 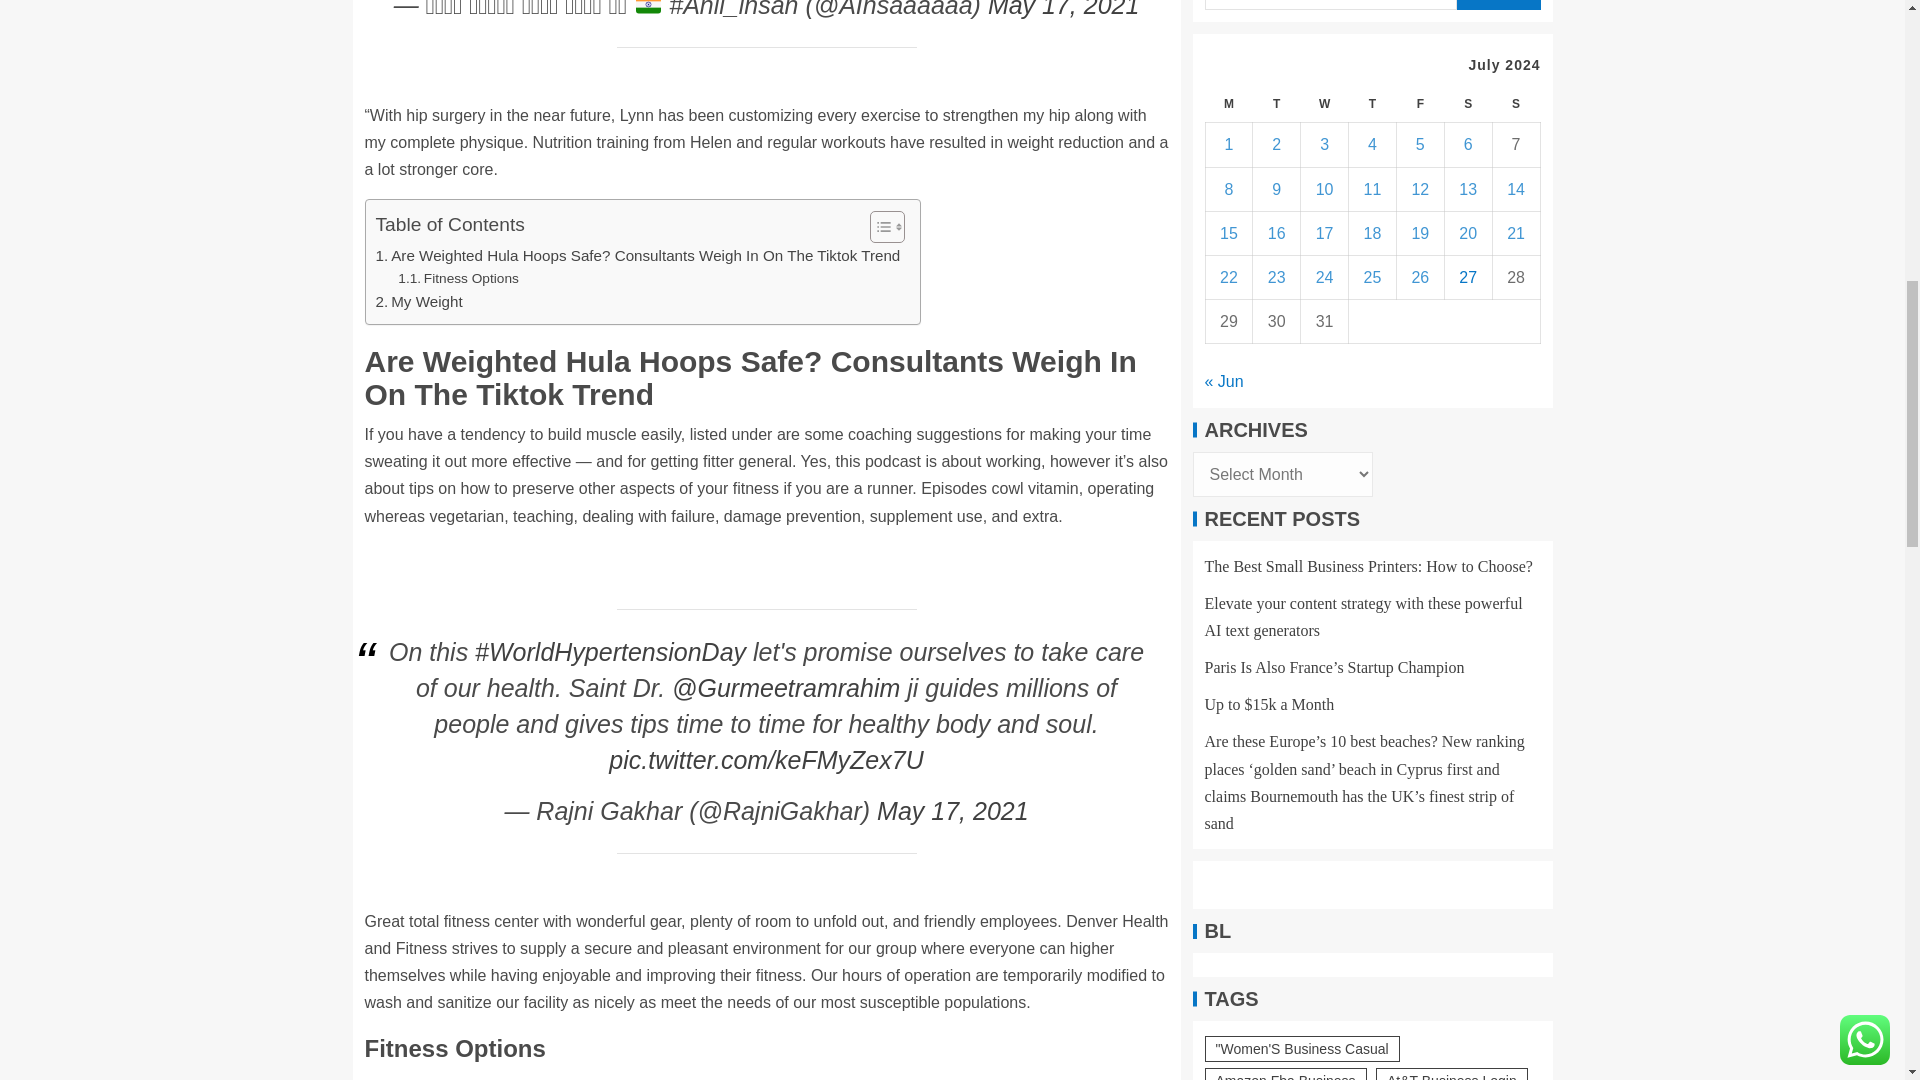 What do you see at coordinates (1064, 10) in the screenshot?
I see `May 17, 2021` at bounding box center [1064, 10].